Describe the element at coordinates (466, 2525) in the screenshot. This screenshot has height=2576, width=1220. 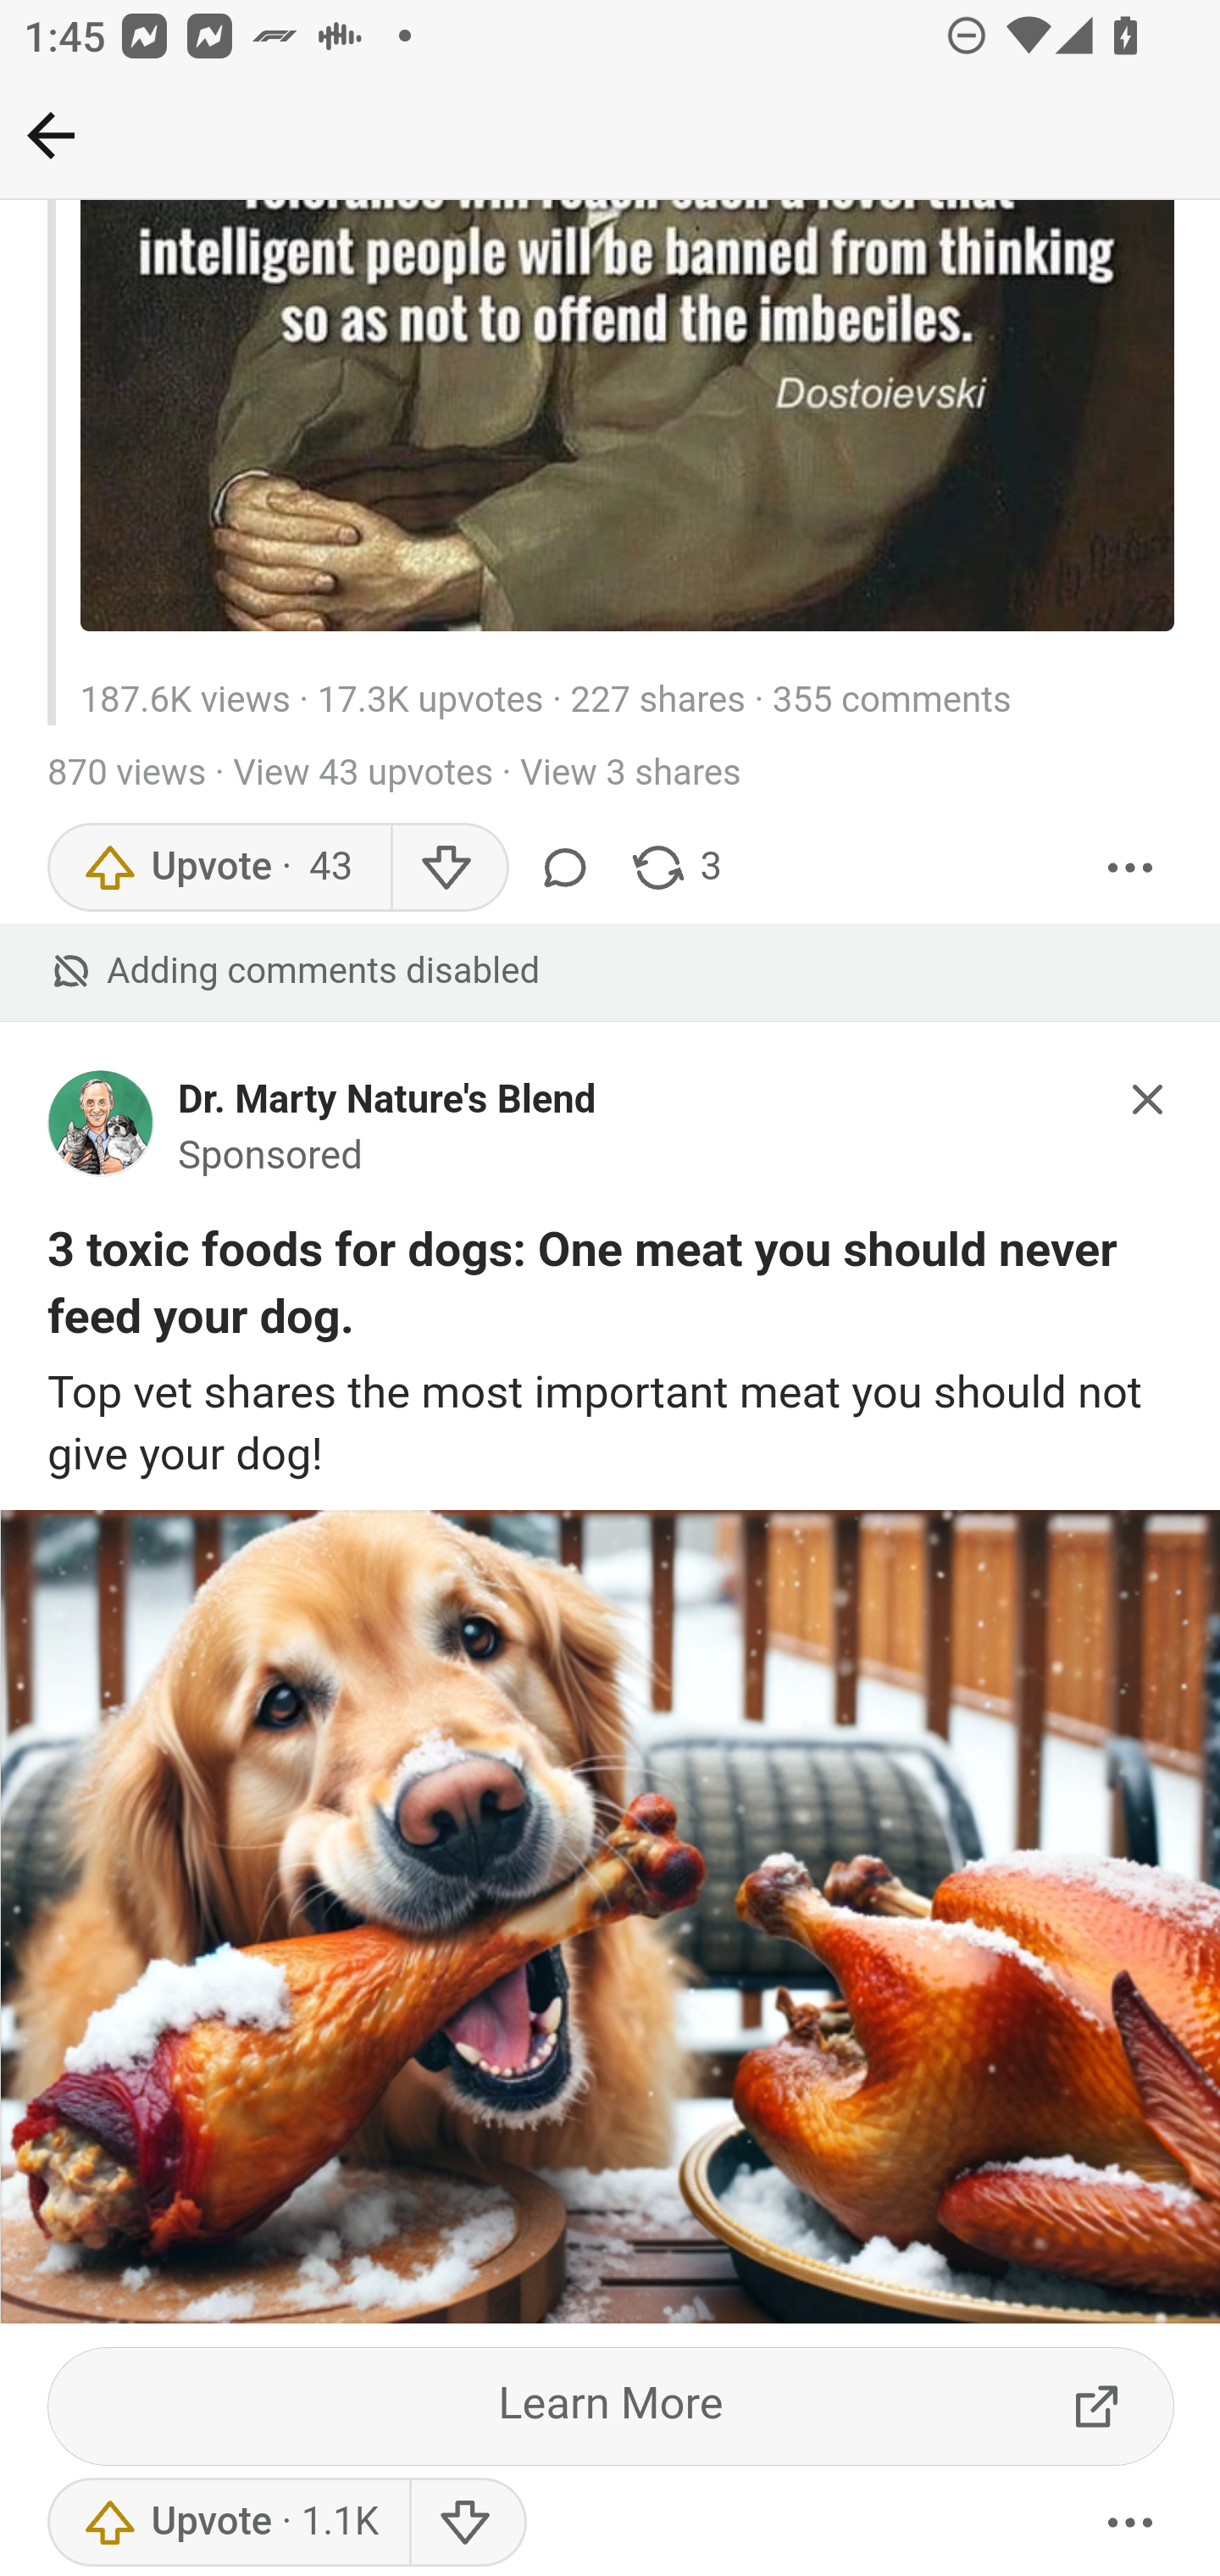
I see `Downvote` at that location.